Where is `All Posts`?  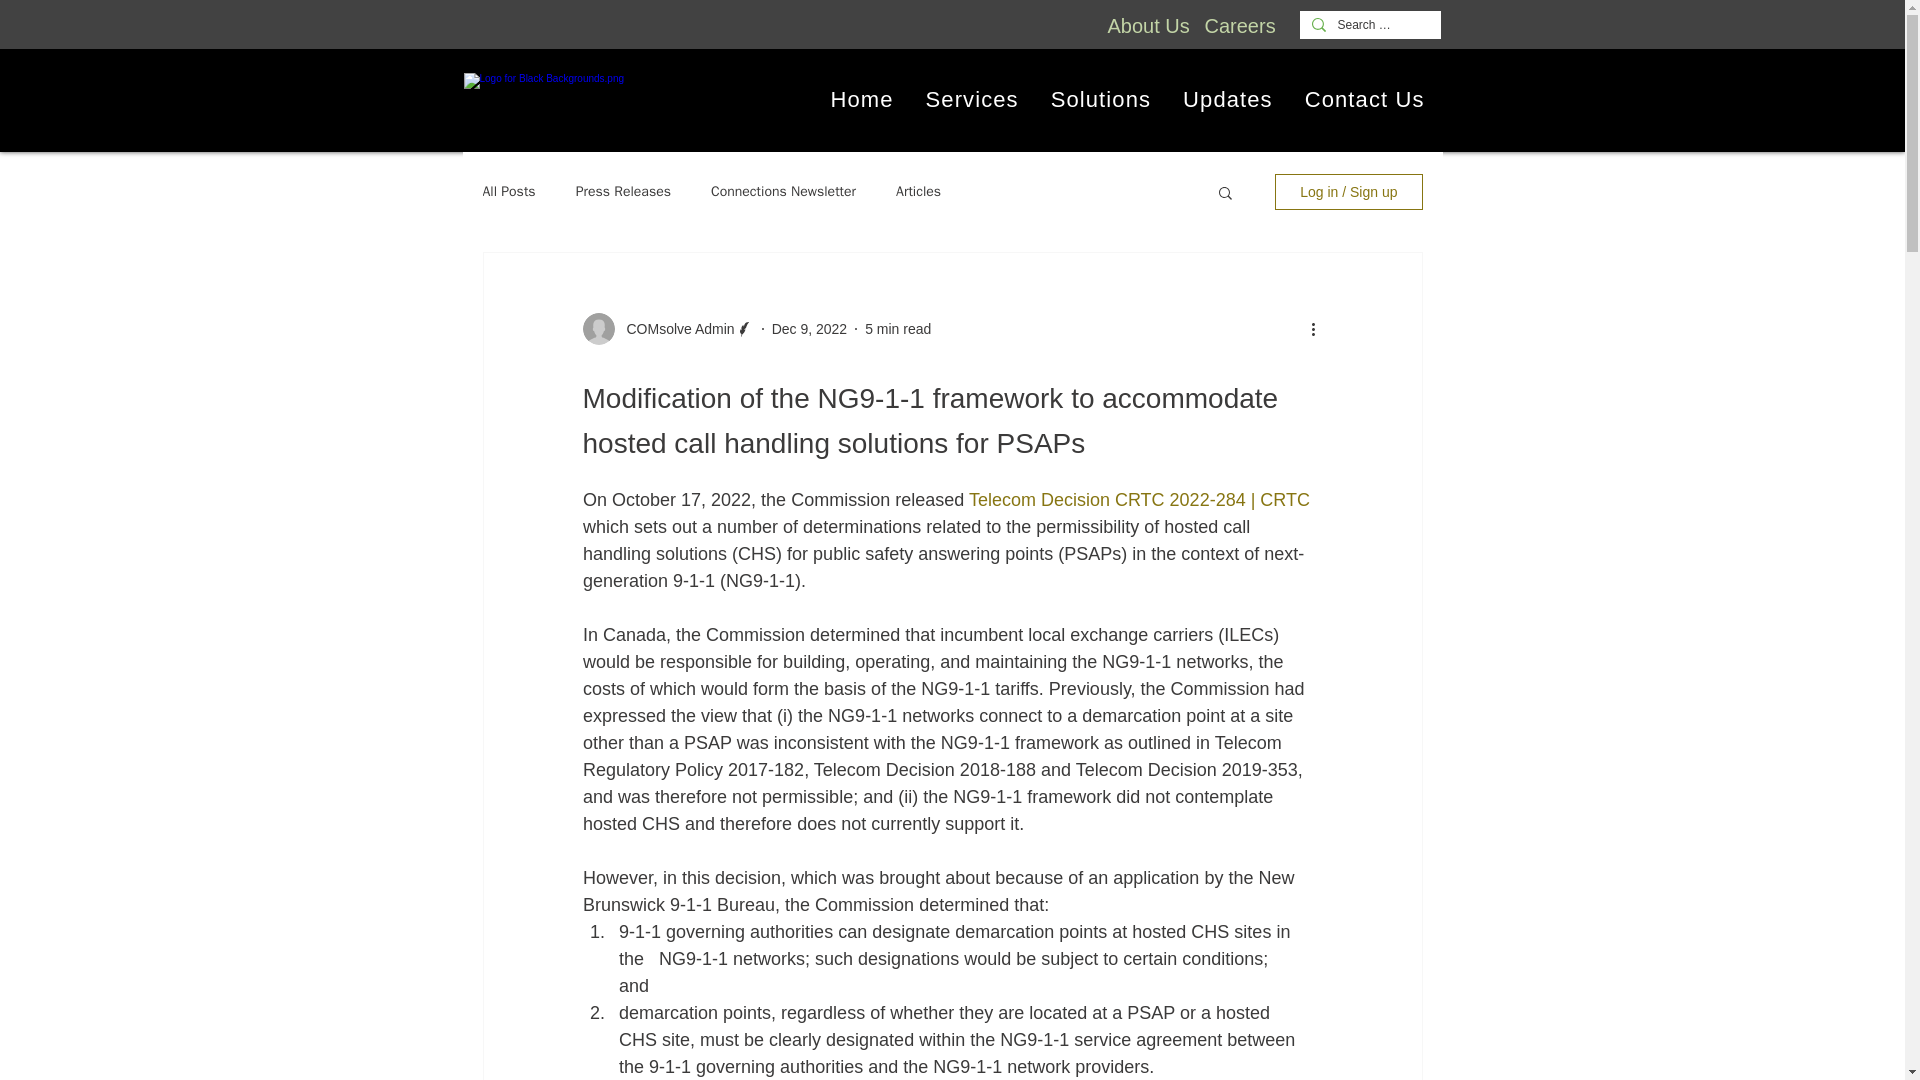 All Posts is located at coordinates (508, 191).